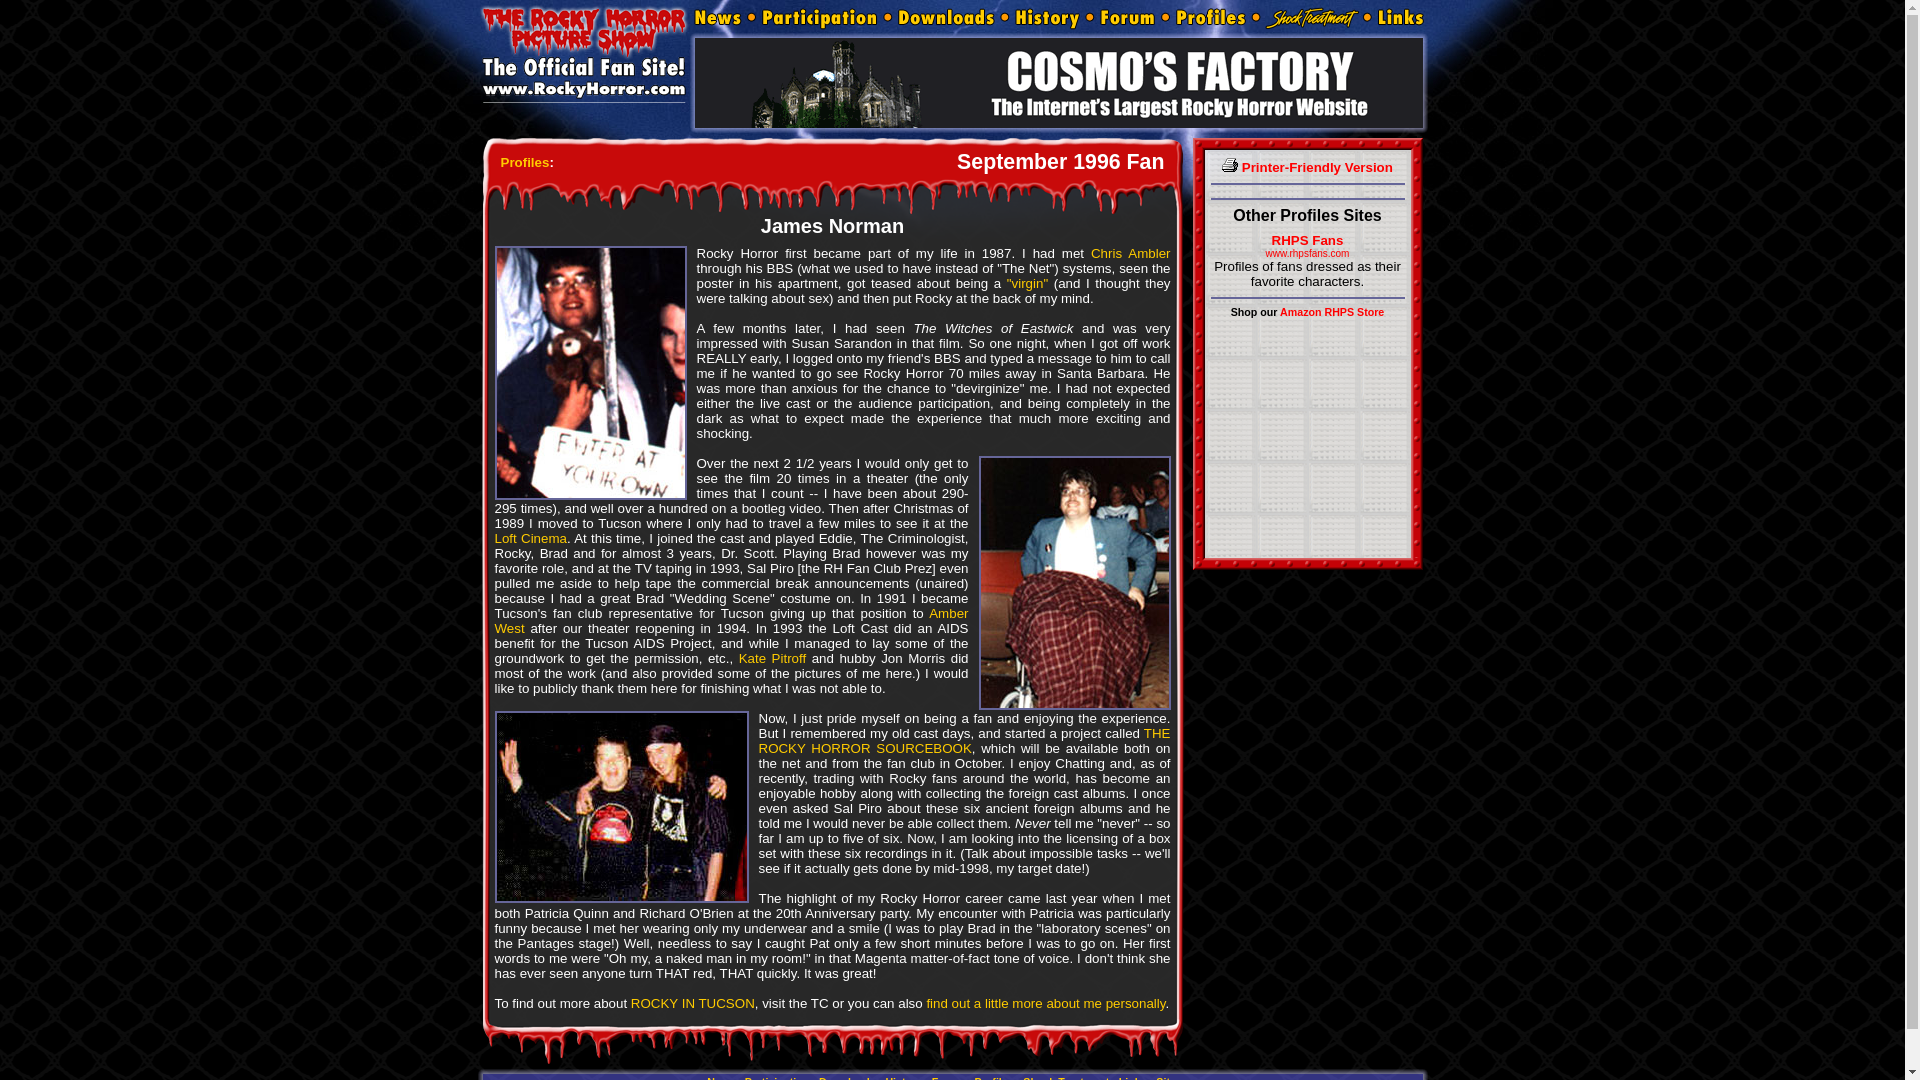 This screenshot has width=1920, height=1080. What do you see at coordinates (903, 1078) in the screenshot?
I see `History` at bounding box center [903, 1078].